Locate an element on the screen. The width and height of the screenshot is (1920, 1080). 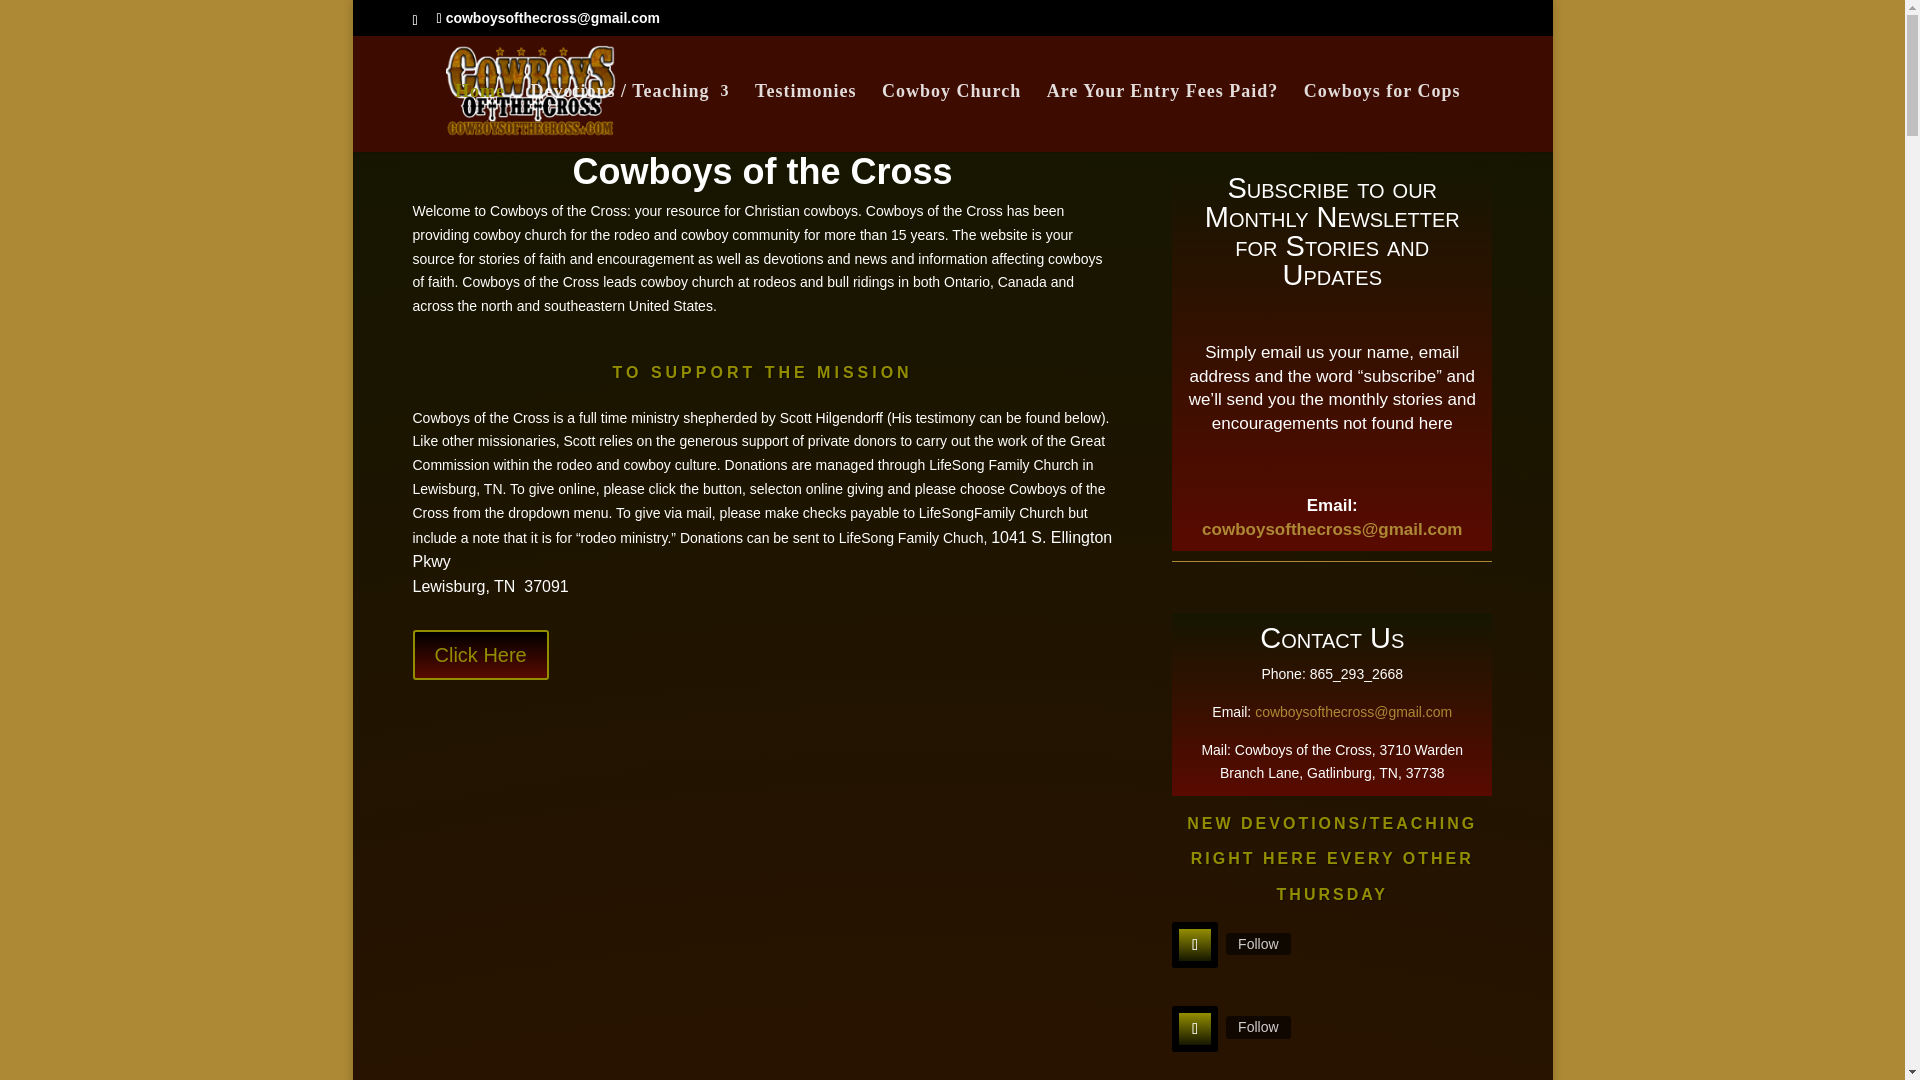
Click Here is located at coordinates (1258, 944).